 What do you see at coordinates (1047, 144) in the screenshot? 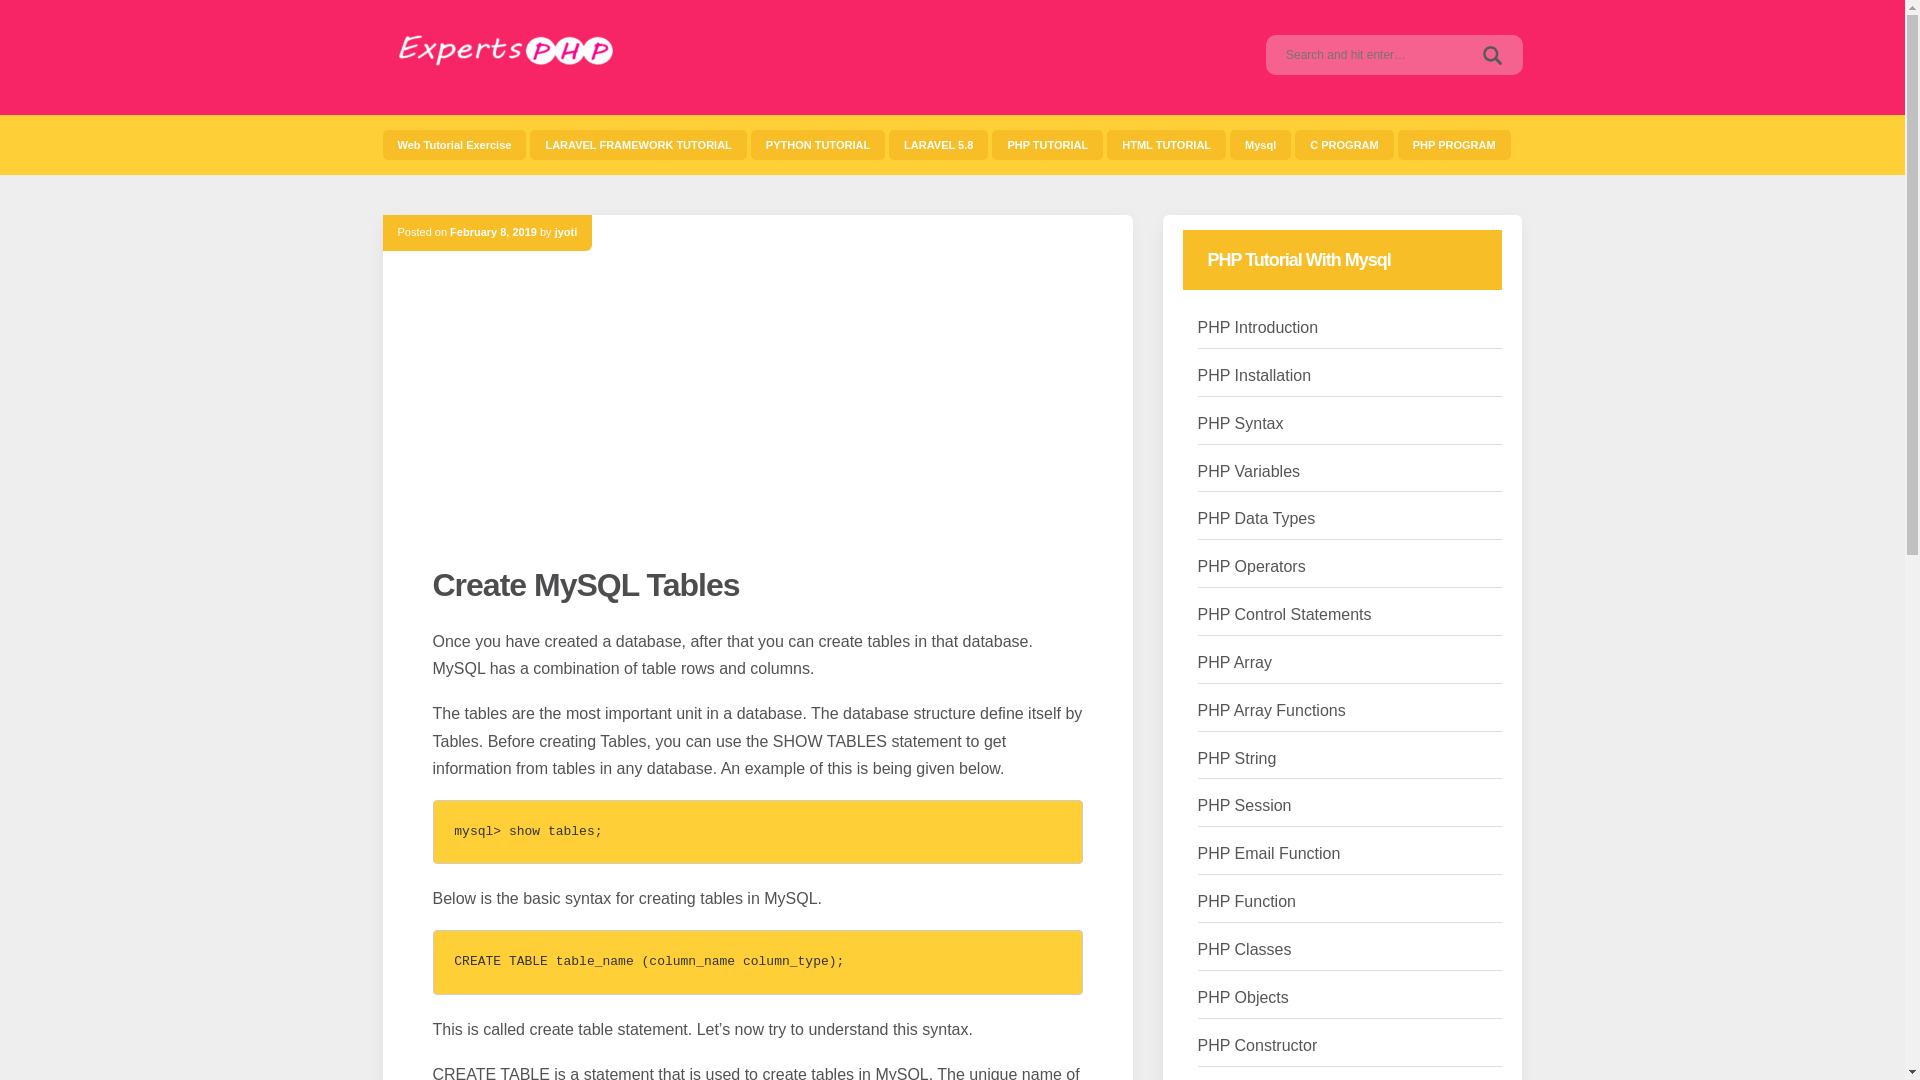
I see `PHP TUTORIAL` at bounding box center [1047, 144].